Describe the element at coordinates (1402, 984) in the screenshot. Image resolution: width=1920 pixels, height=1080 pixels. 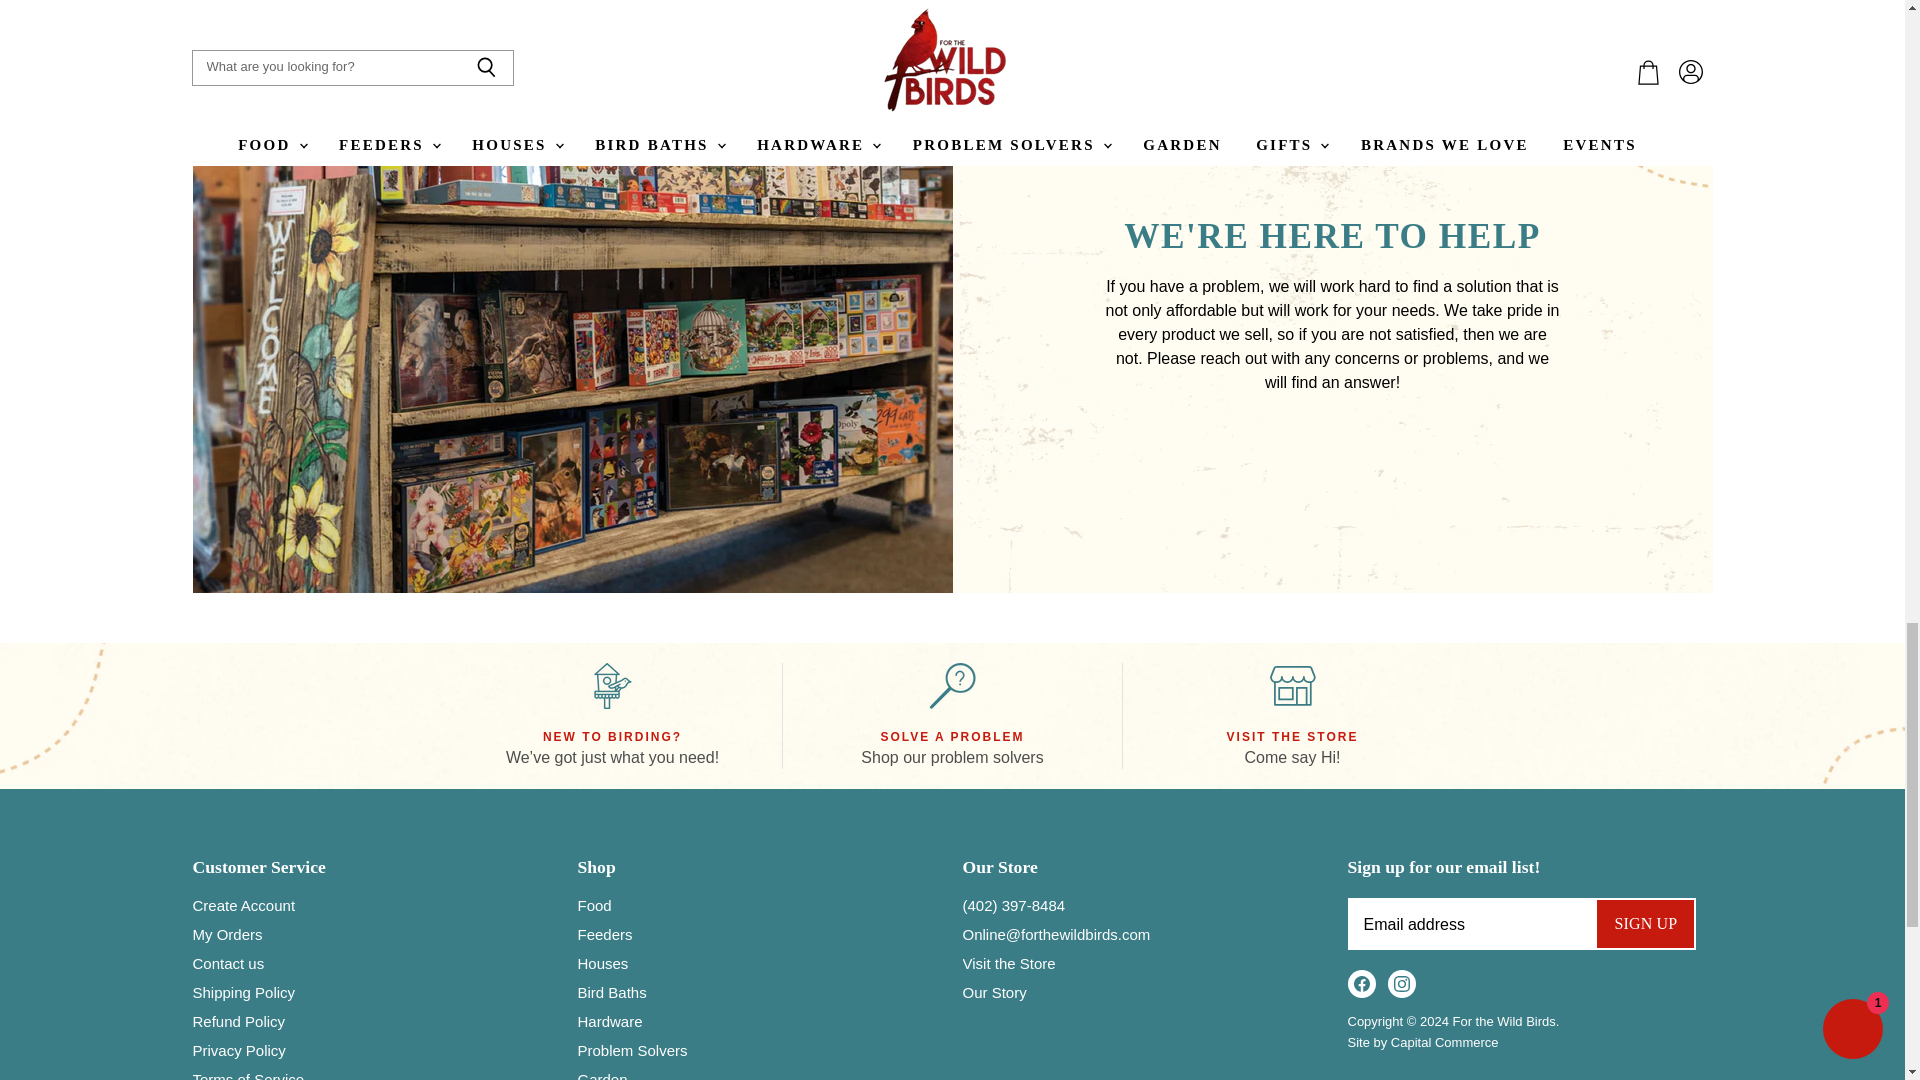
I see `Instagram` at that location.